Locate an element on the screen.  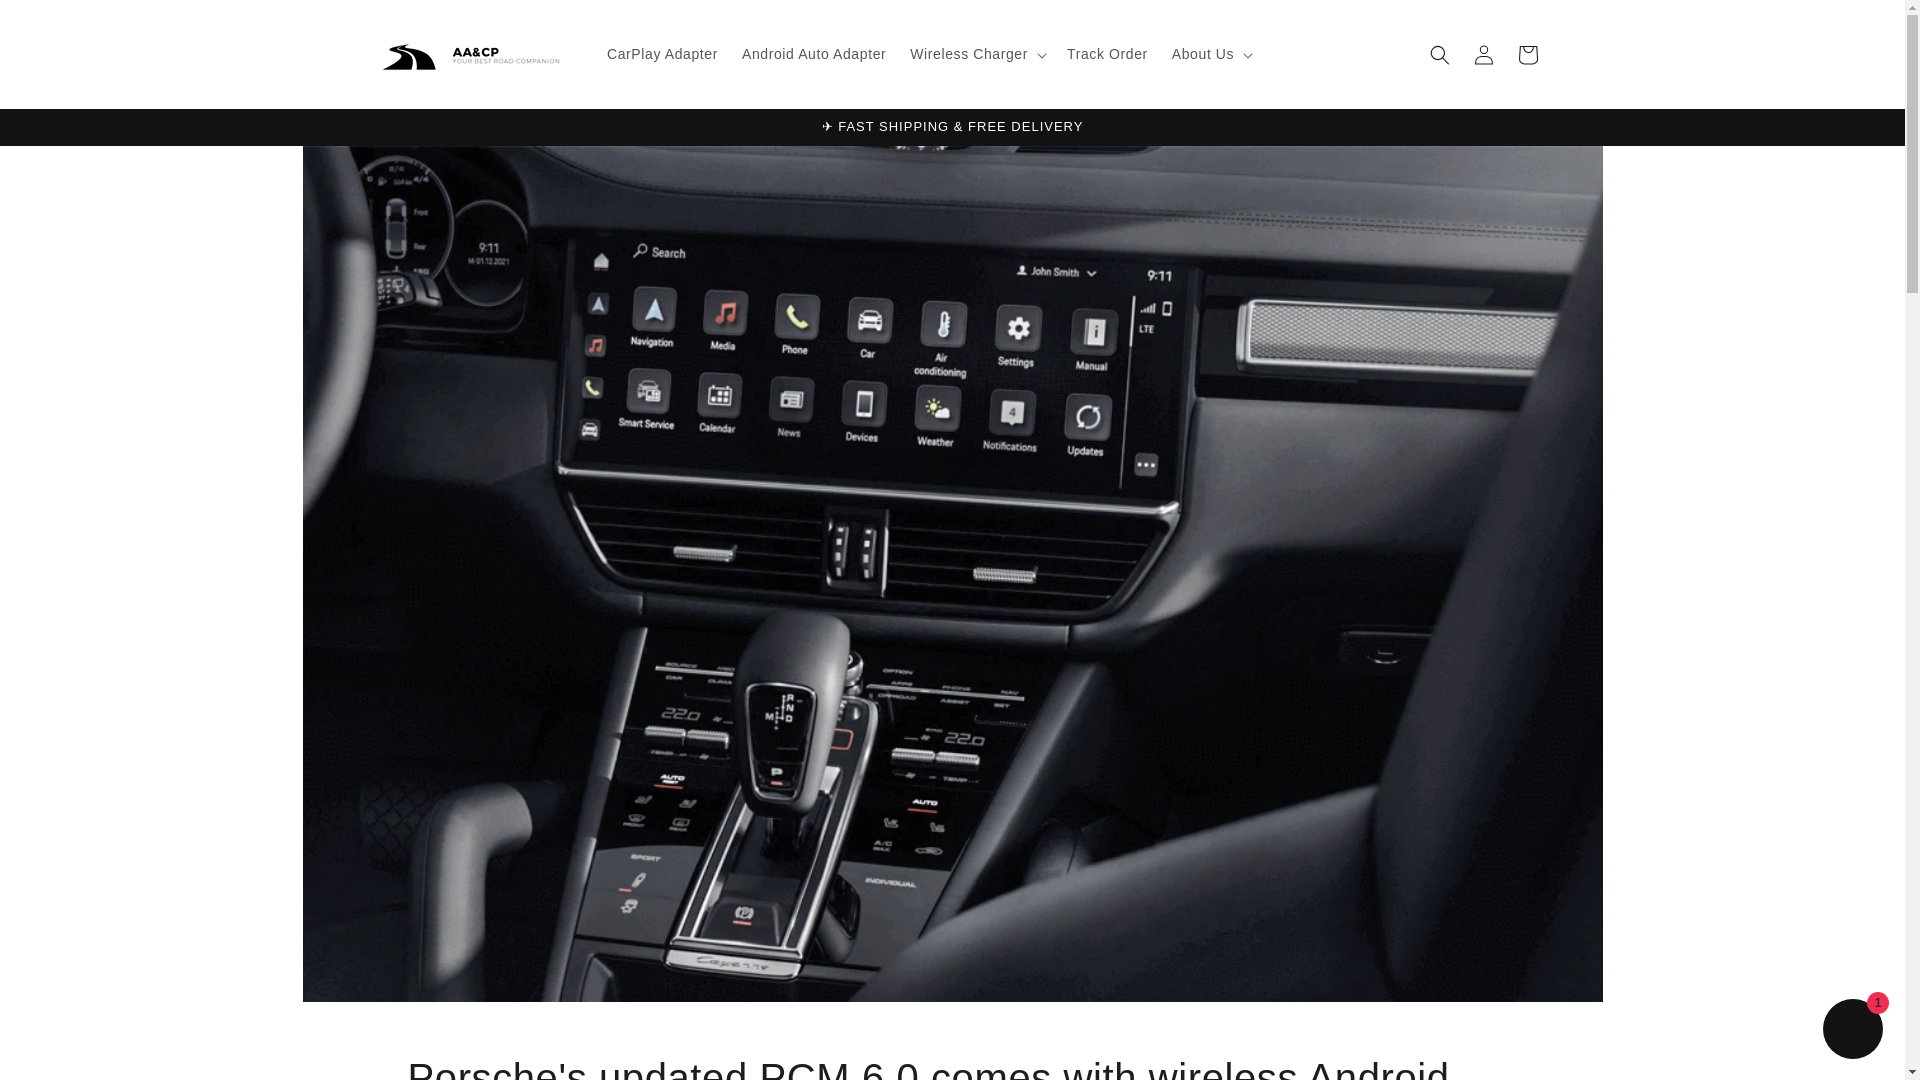
CarPlay Adapter is located at coordinates (662, 54).